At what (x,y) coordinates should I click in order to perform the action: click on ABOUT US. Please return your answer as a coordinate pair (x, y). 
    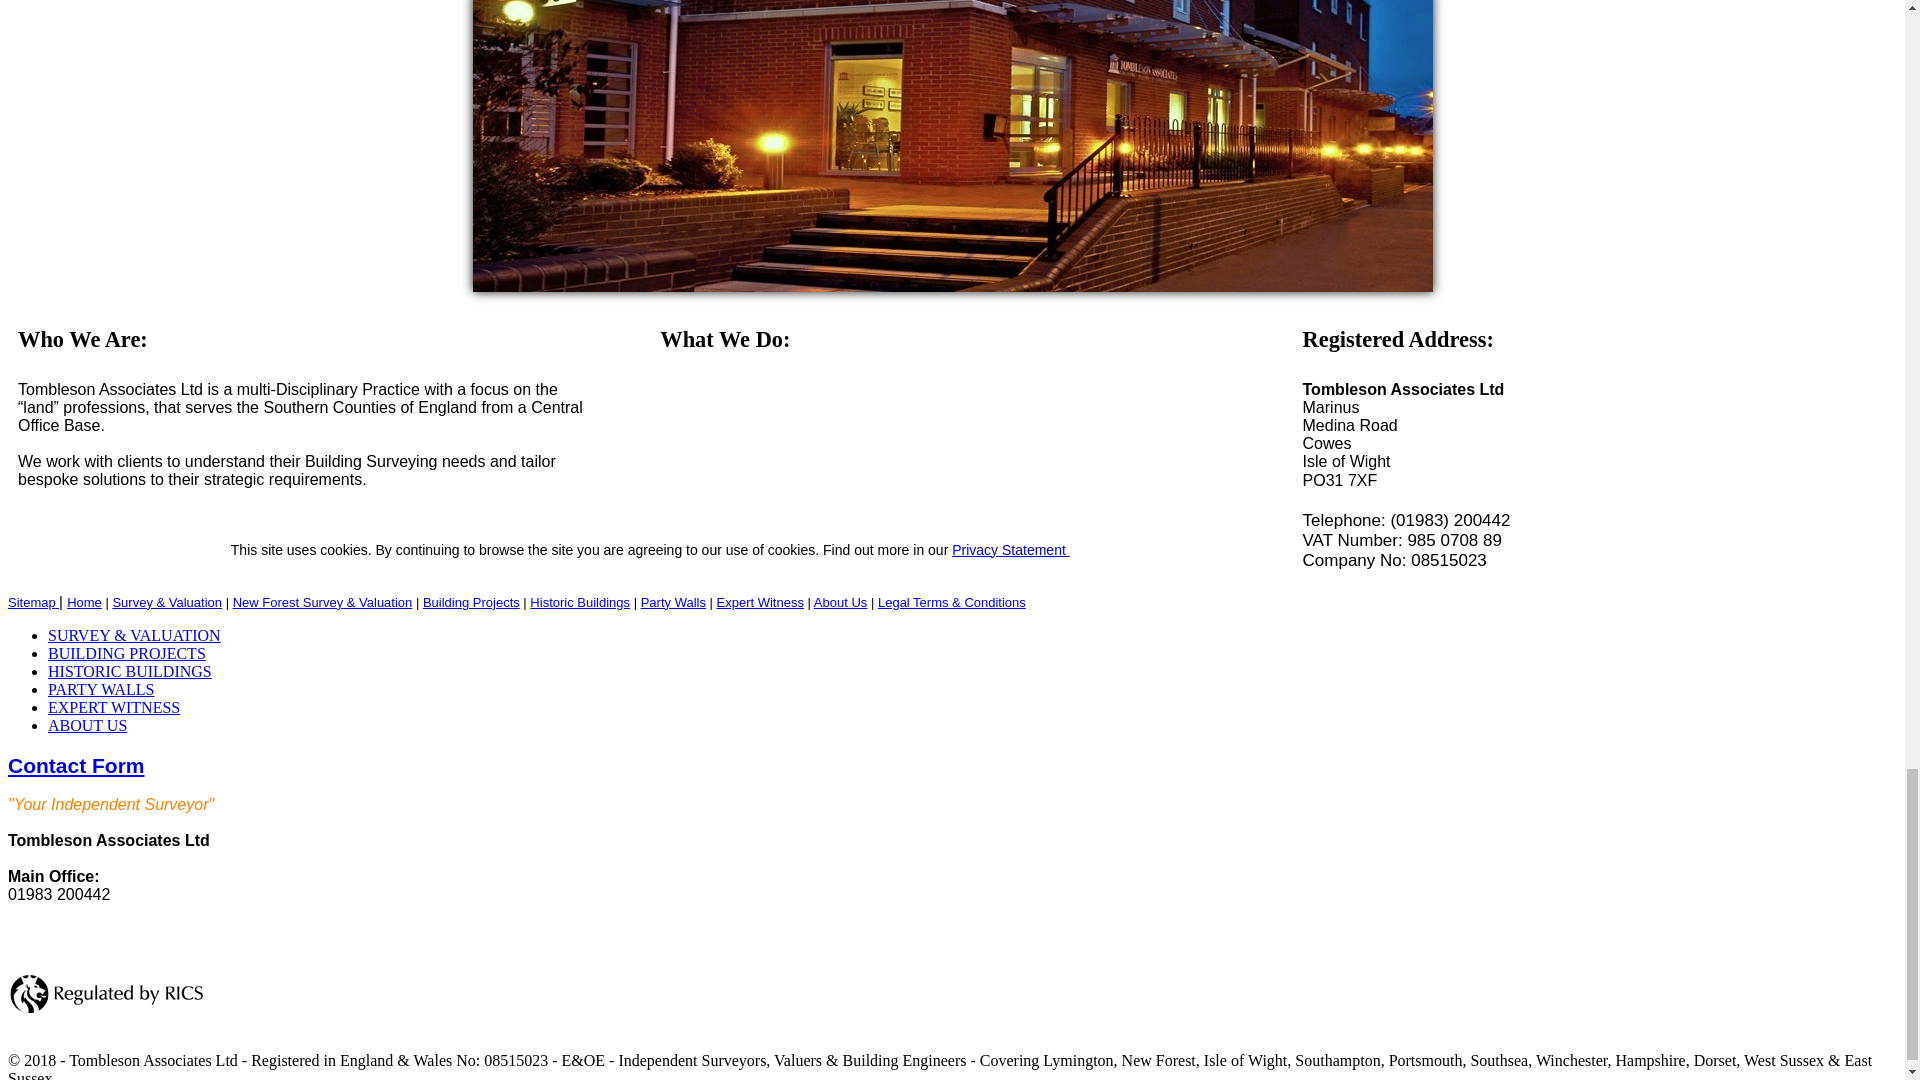
    Looking at the image, I should click on (87, 726).